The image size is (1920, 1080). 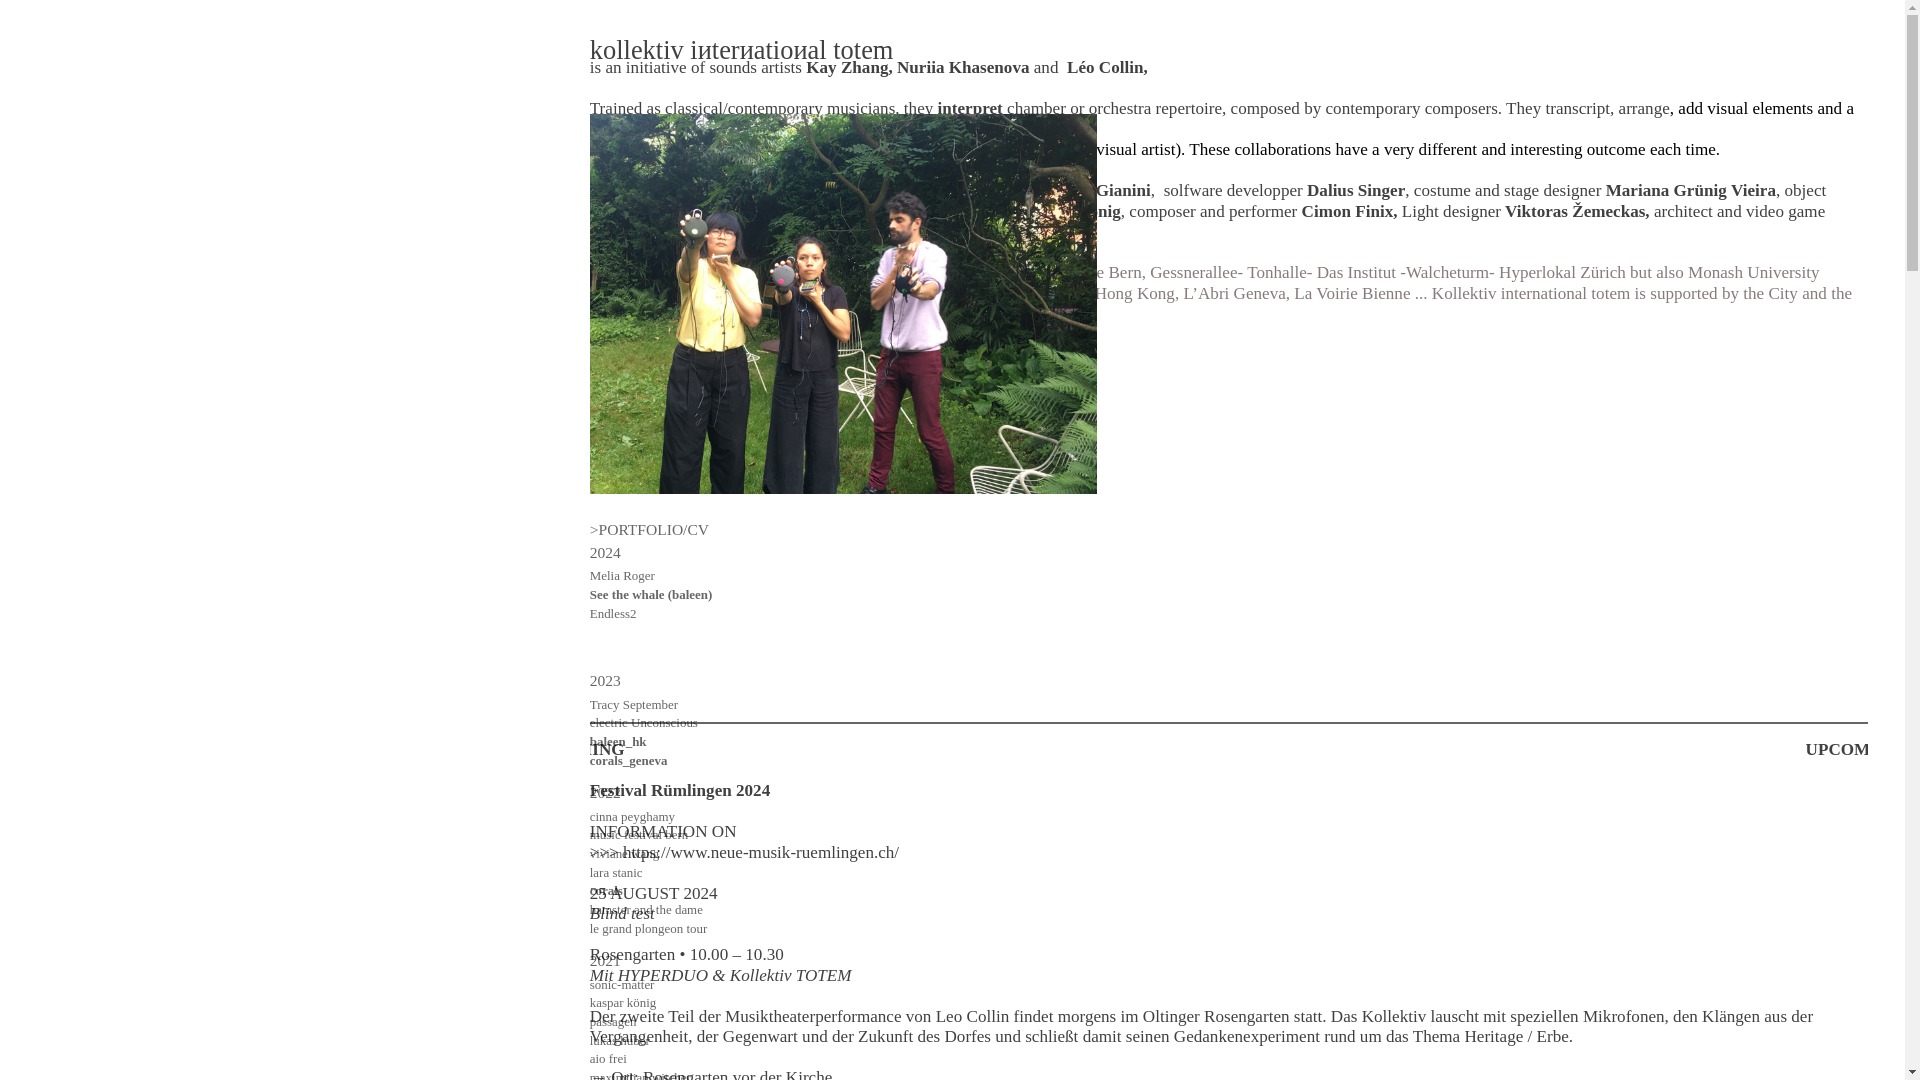 What do you see at coordinates (622, 576) in the screenshot?
I see `Melia Roger` at bounding box center [622, 576].